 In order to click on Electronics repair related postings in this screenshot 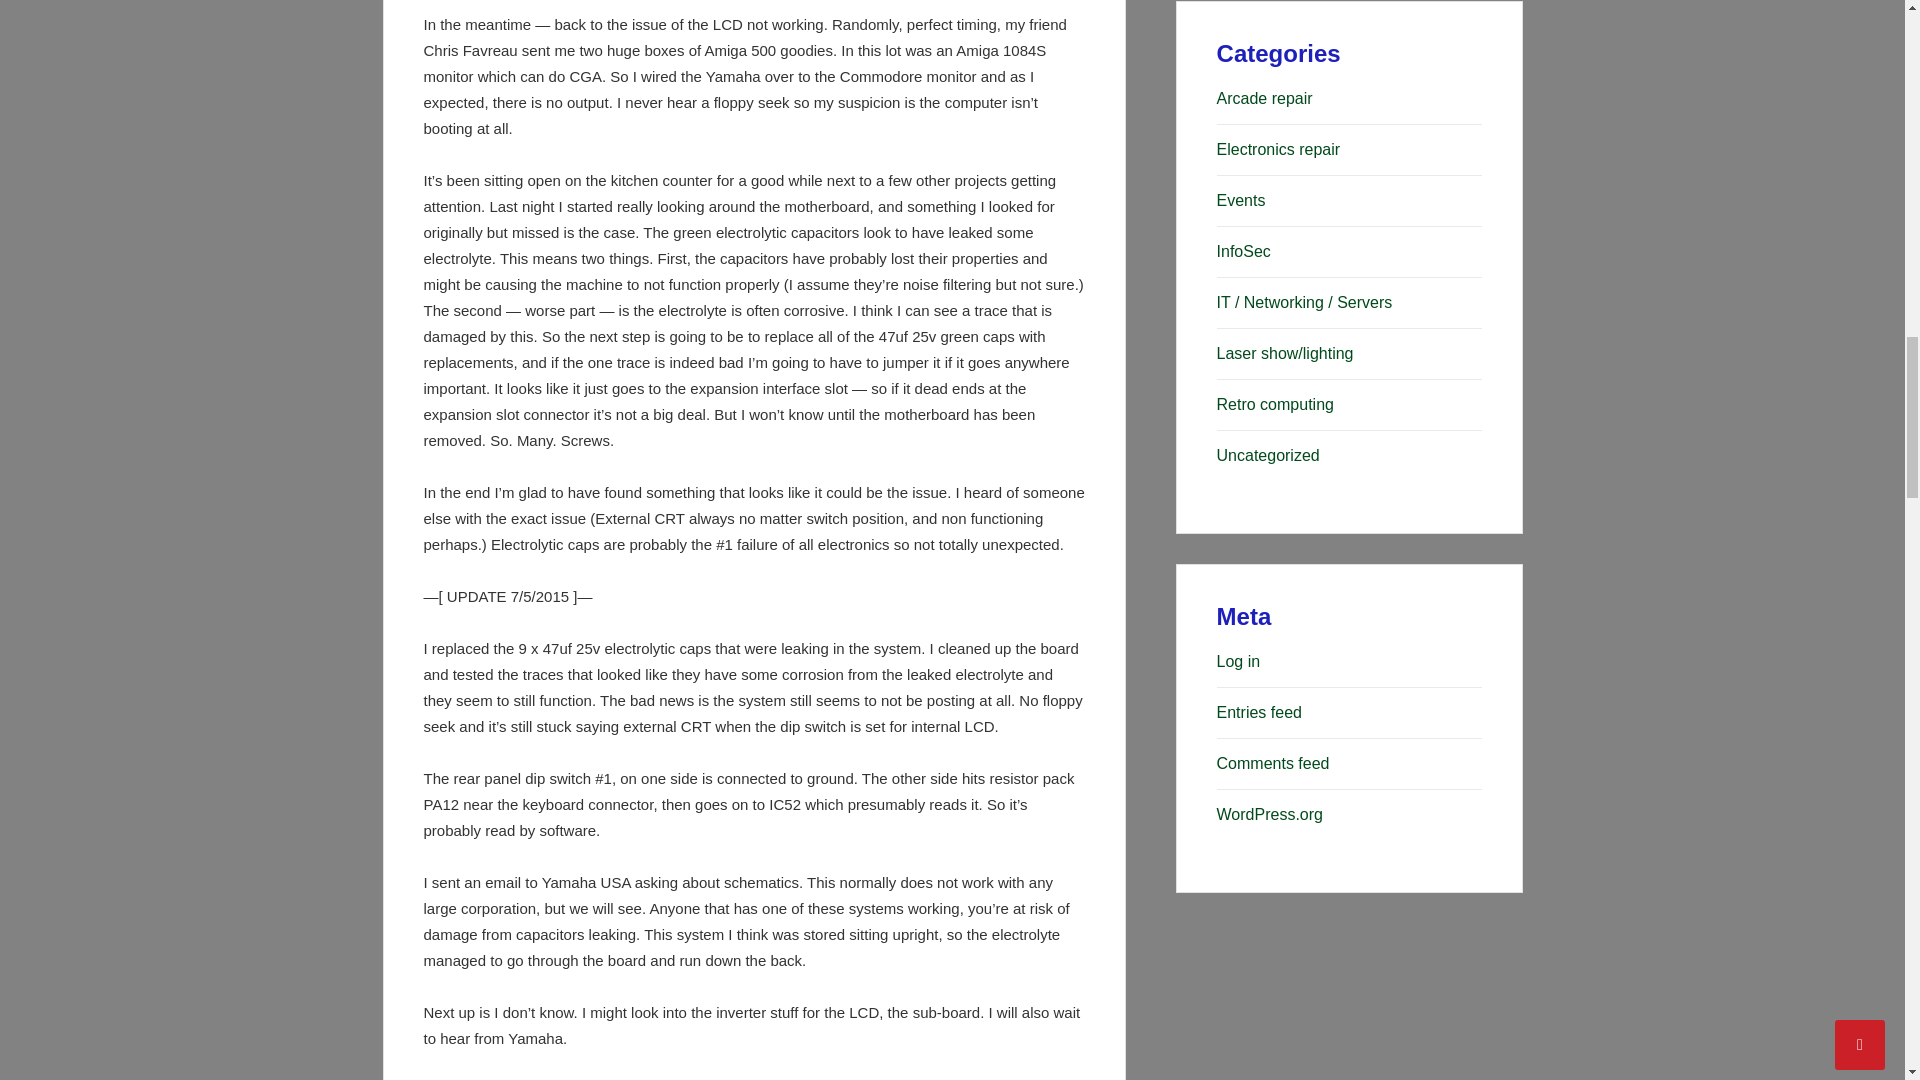, I will do `click(1278, 149)`.